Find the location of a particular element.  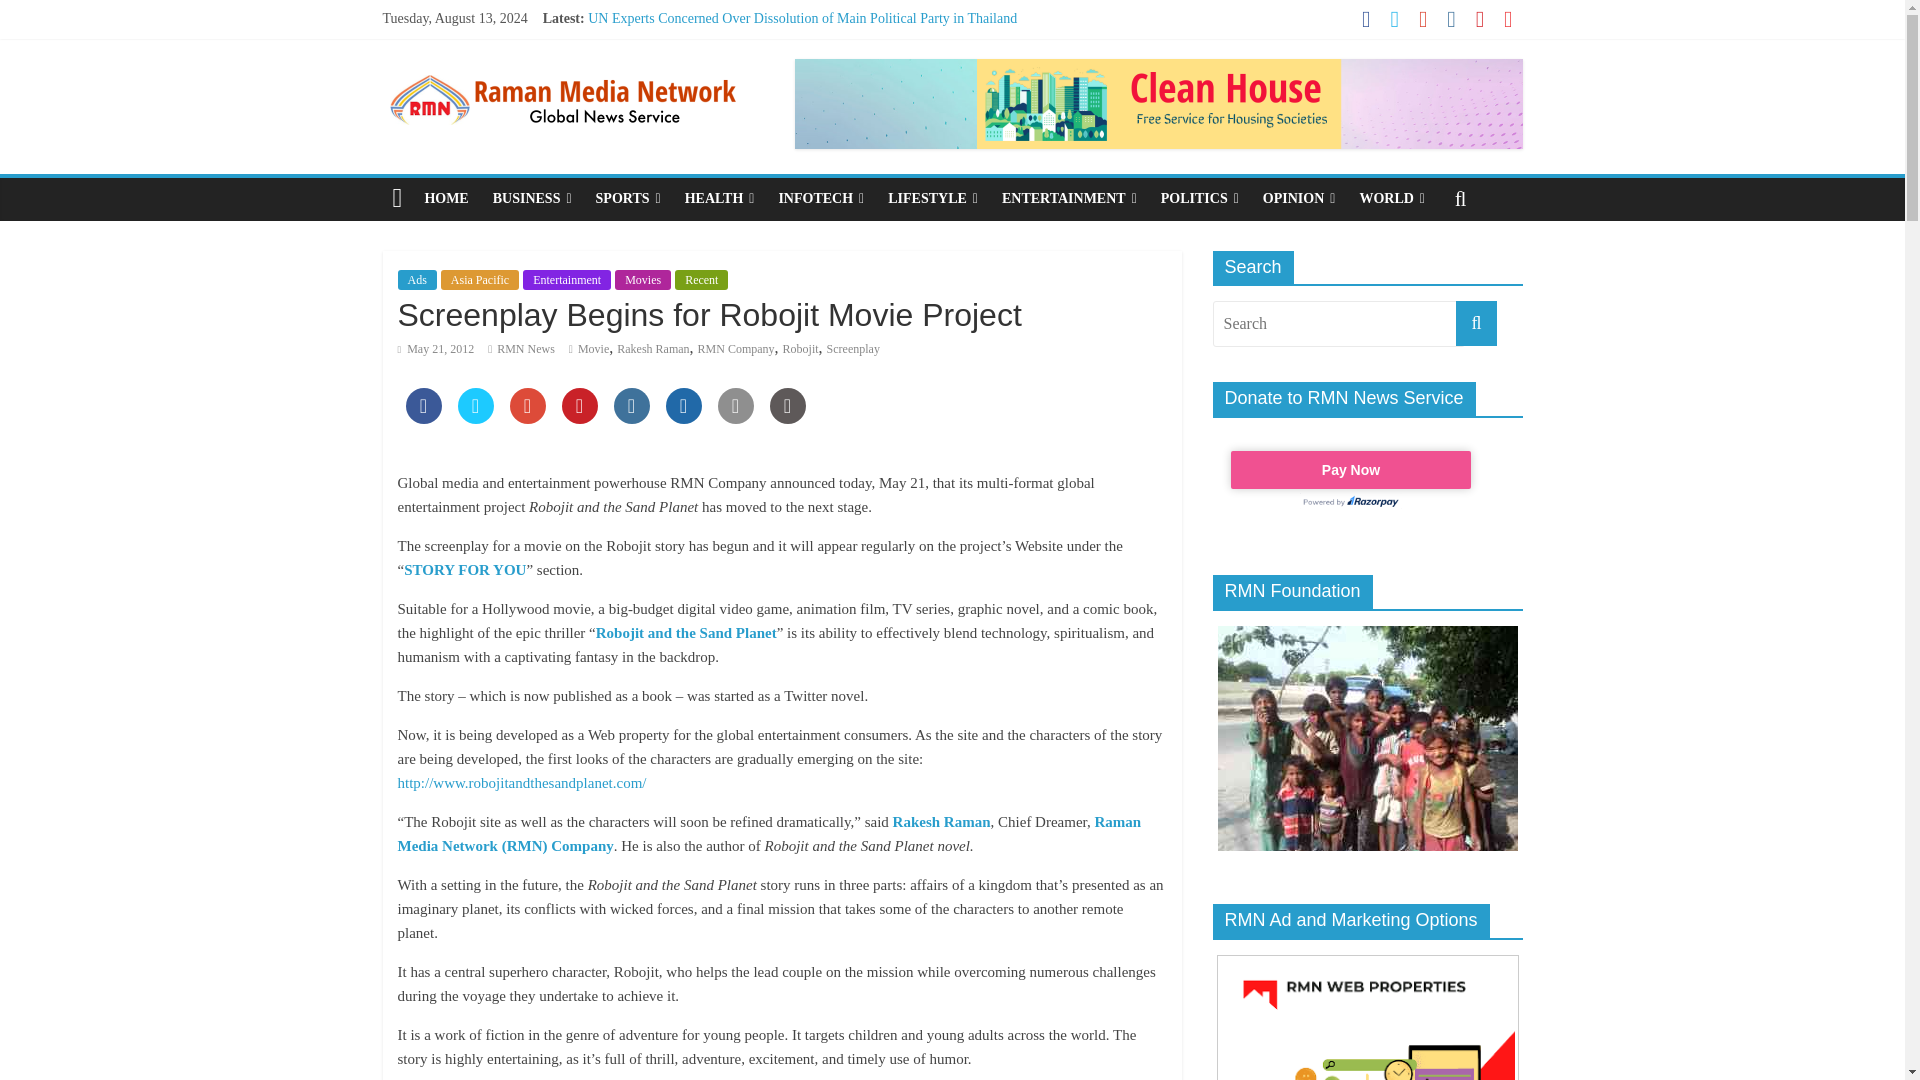

LIFESTYLE is located at coordinates (932, 199).